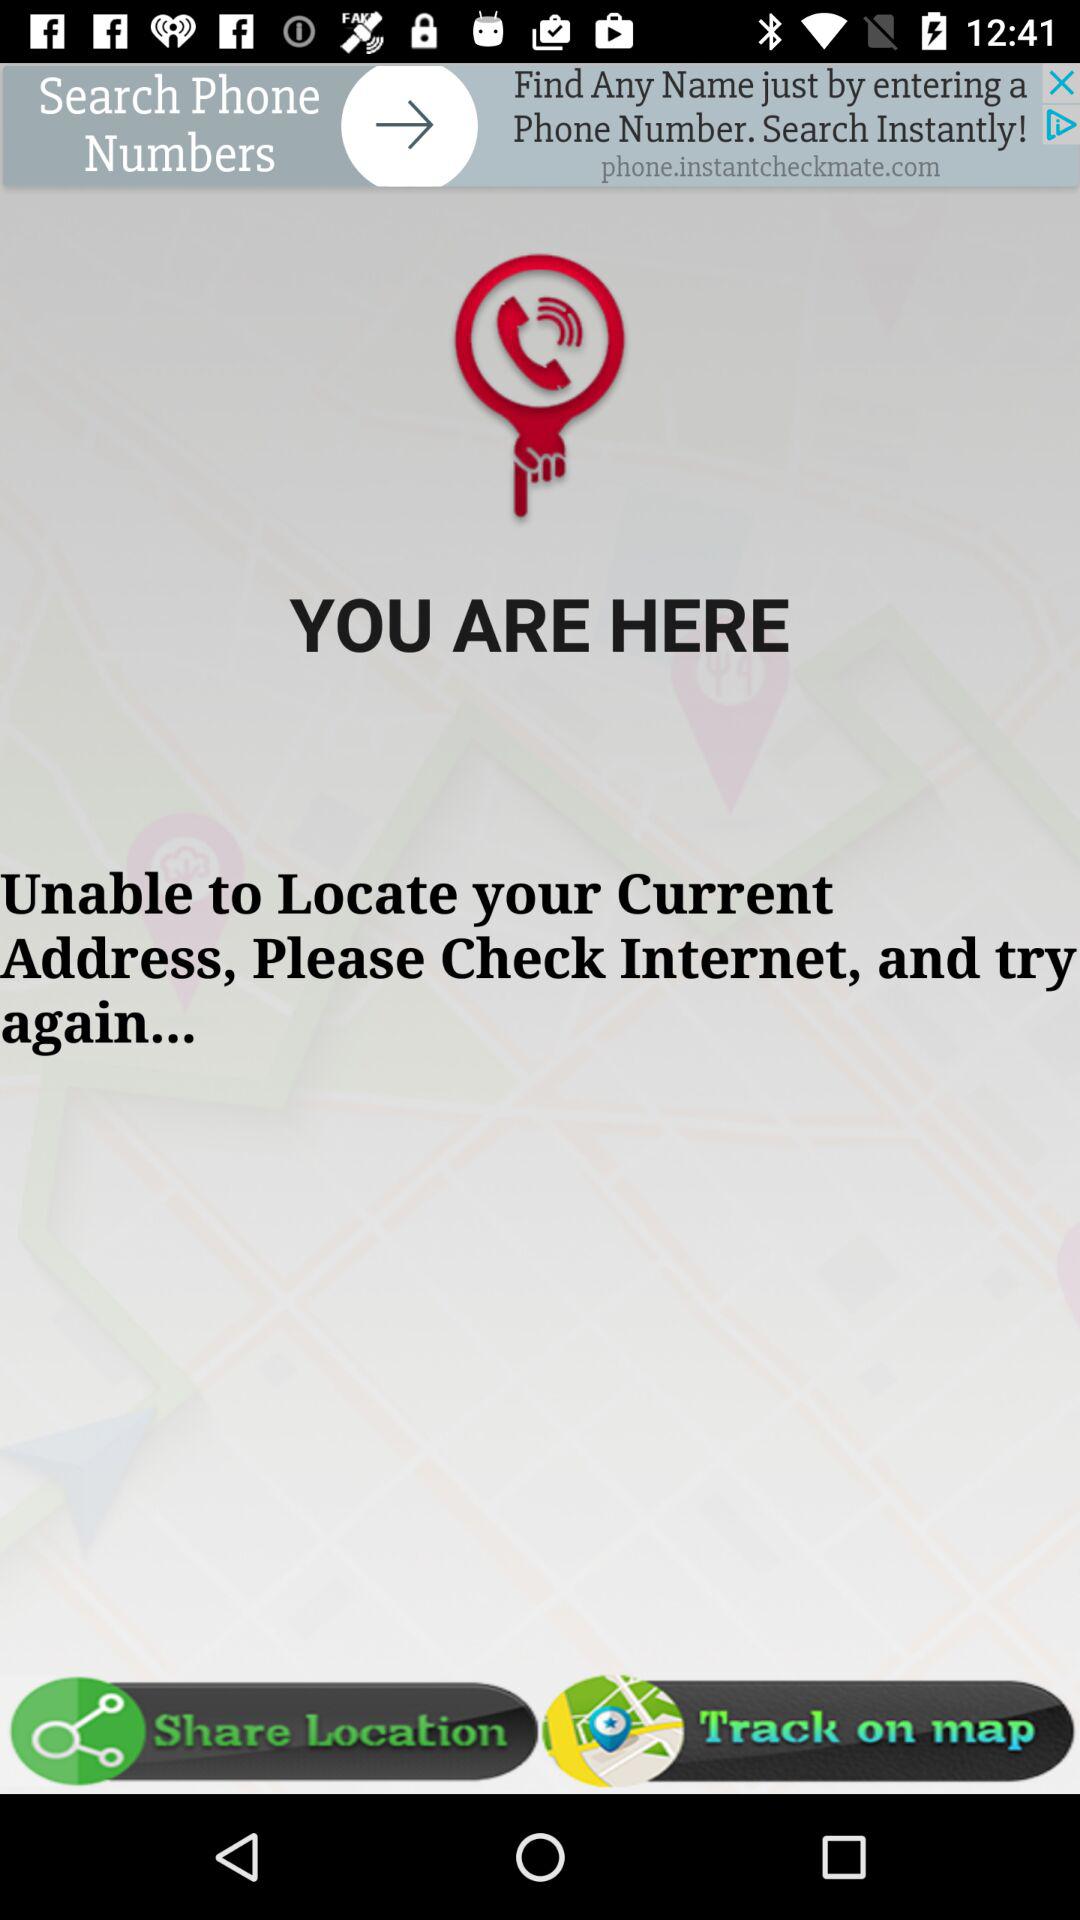 The height and width of the screenshot is (1920, 1080). I want to click on go to this page, so click(540, 128).